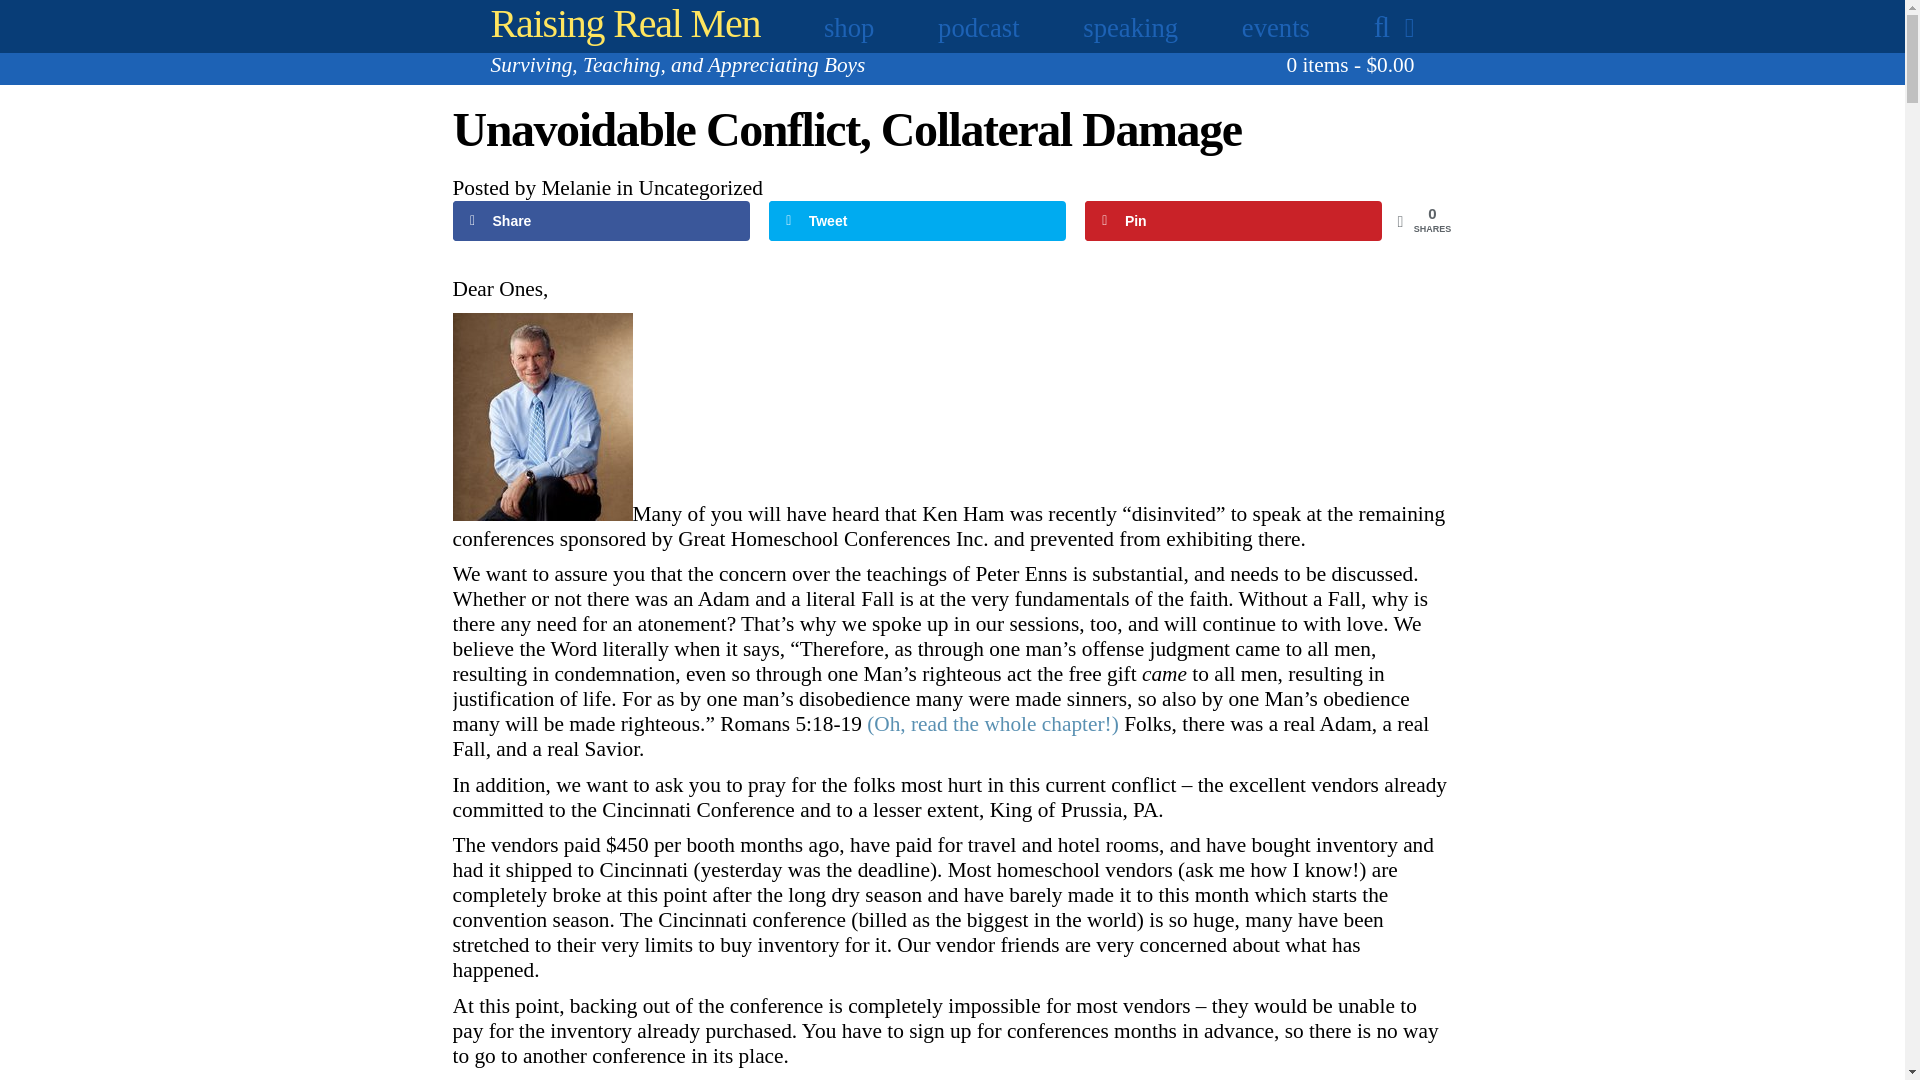 This screenshot has height=1080, width=1920. I want to click on Uncategorized, so click(700, 188).